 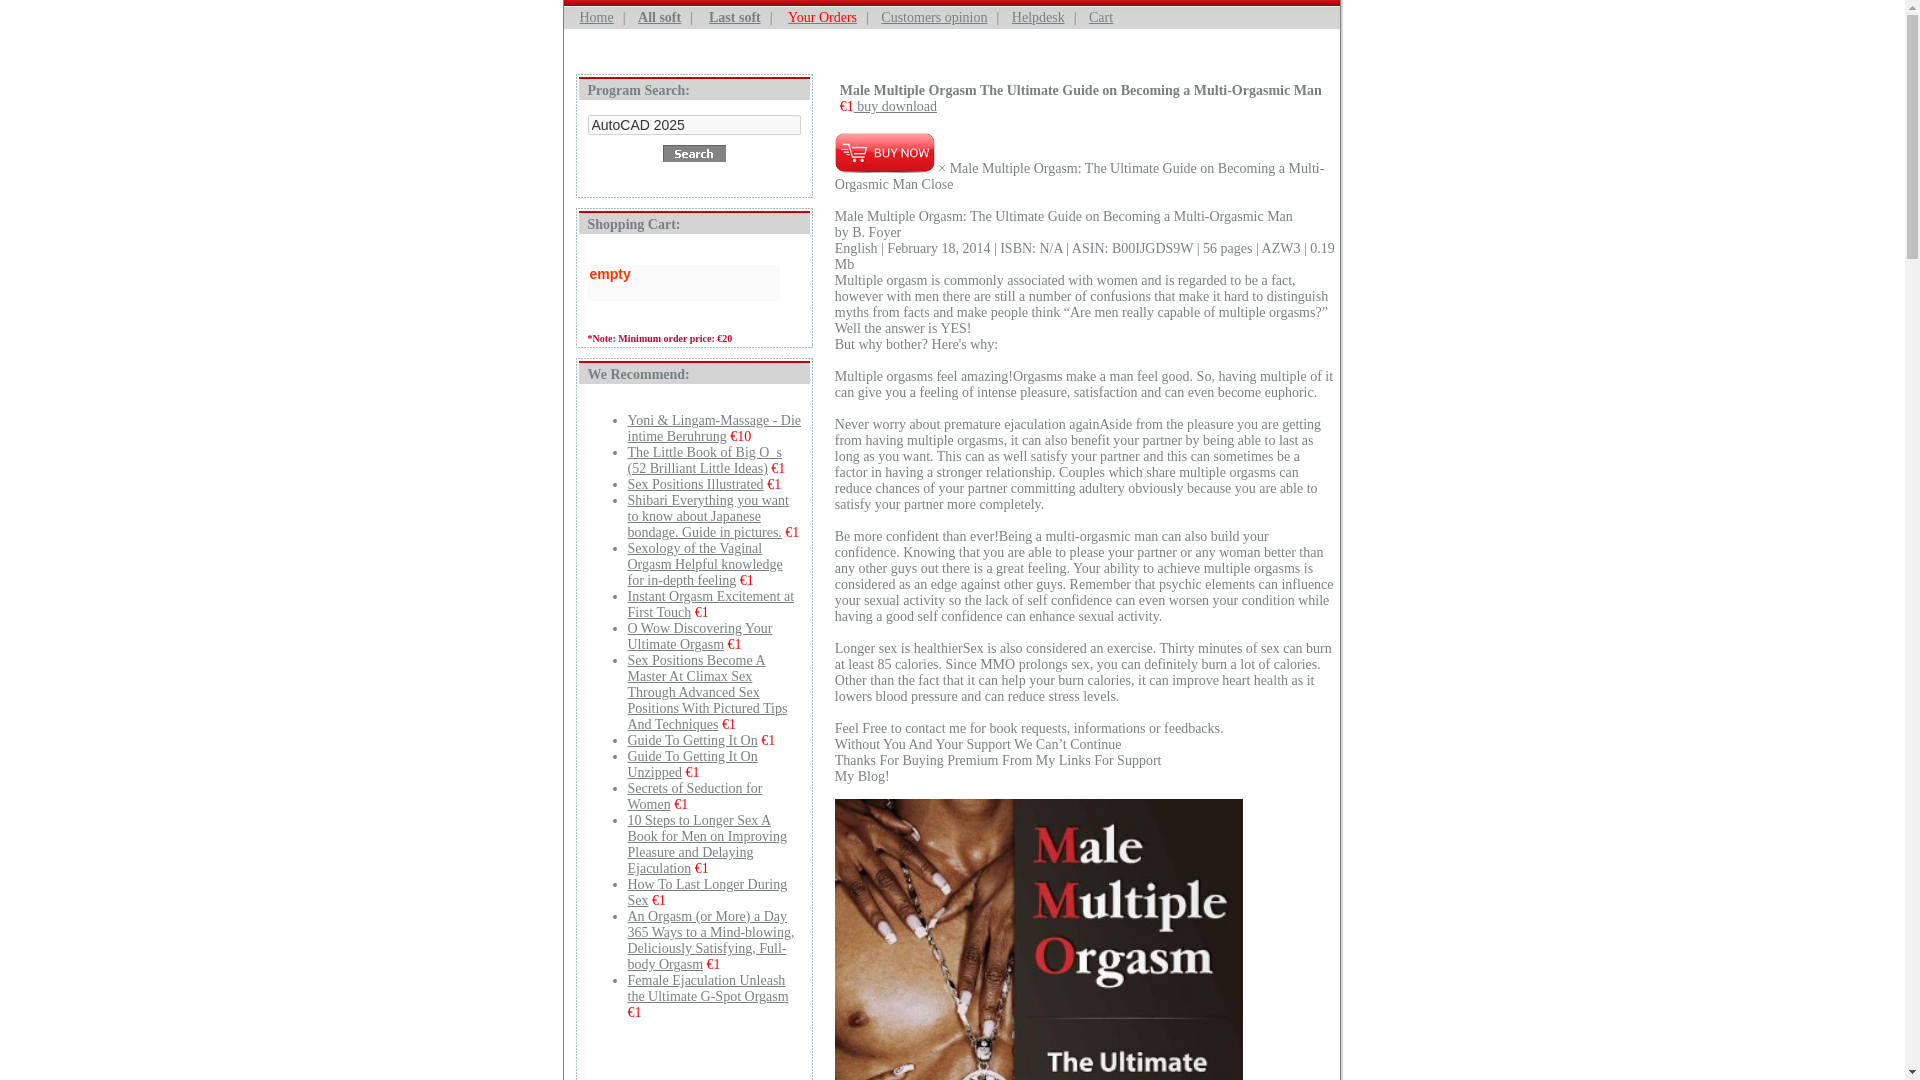 I want to click on Last soft, so click(x=734, y=16).